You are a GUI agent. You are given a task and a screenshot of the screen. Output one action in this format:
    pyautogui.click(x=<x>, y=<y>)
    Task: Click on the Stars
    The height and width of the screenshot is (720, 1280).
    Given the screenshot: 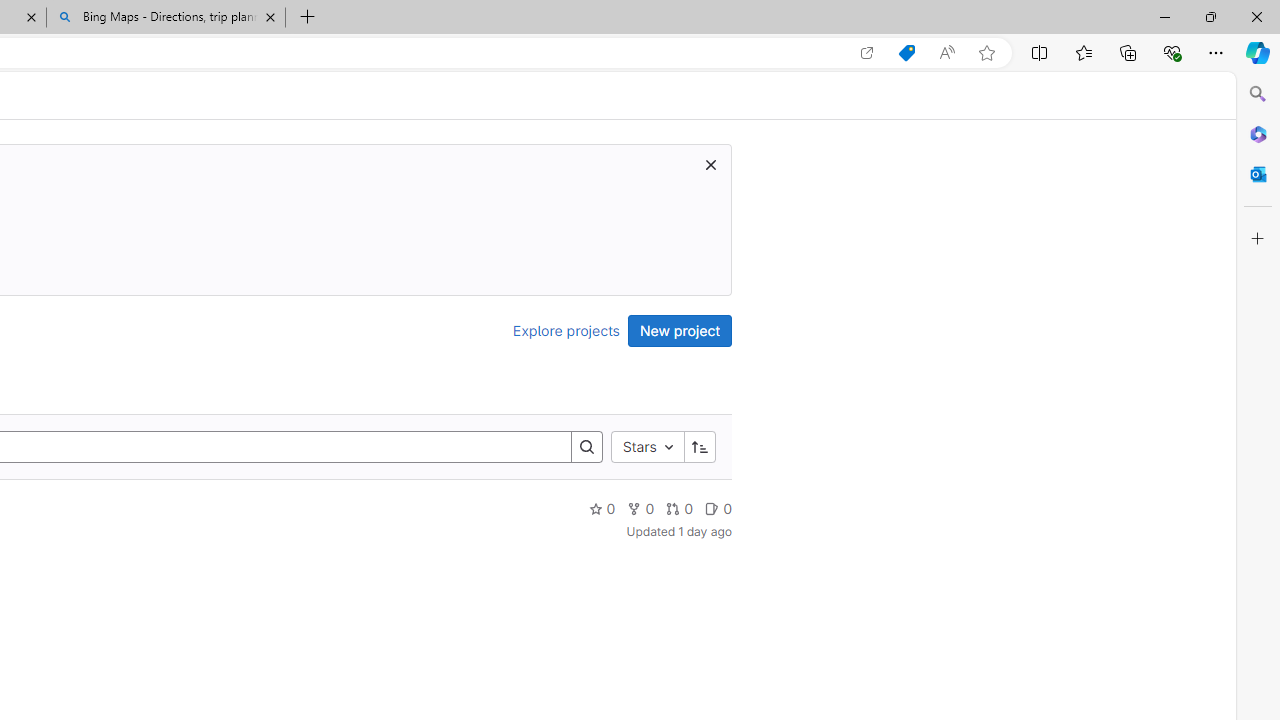 What is the action you would take?
    pyautogui.click(x=647, y=446)
    